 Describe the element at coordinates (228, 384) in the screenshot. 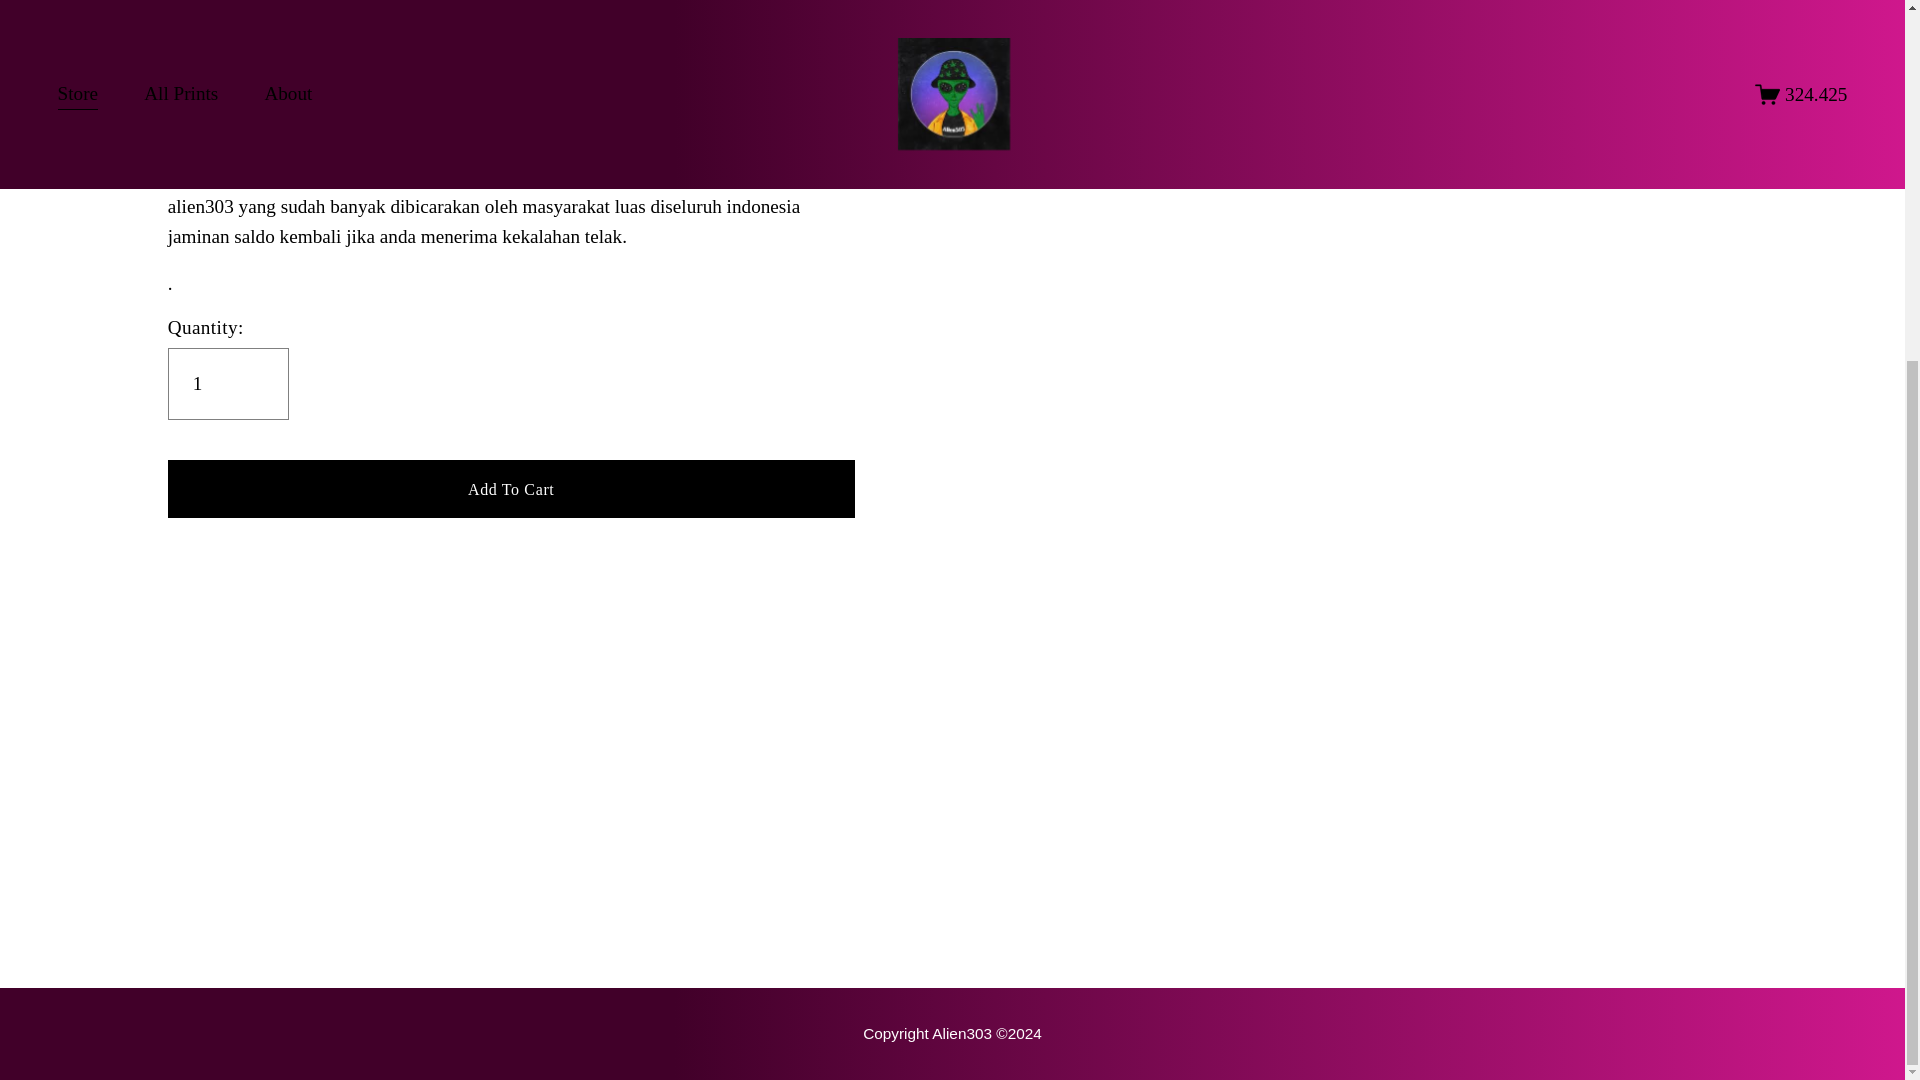

I see `1` at that location.